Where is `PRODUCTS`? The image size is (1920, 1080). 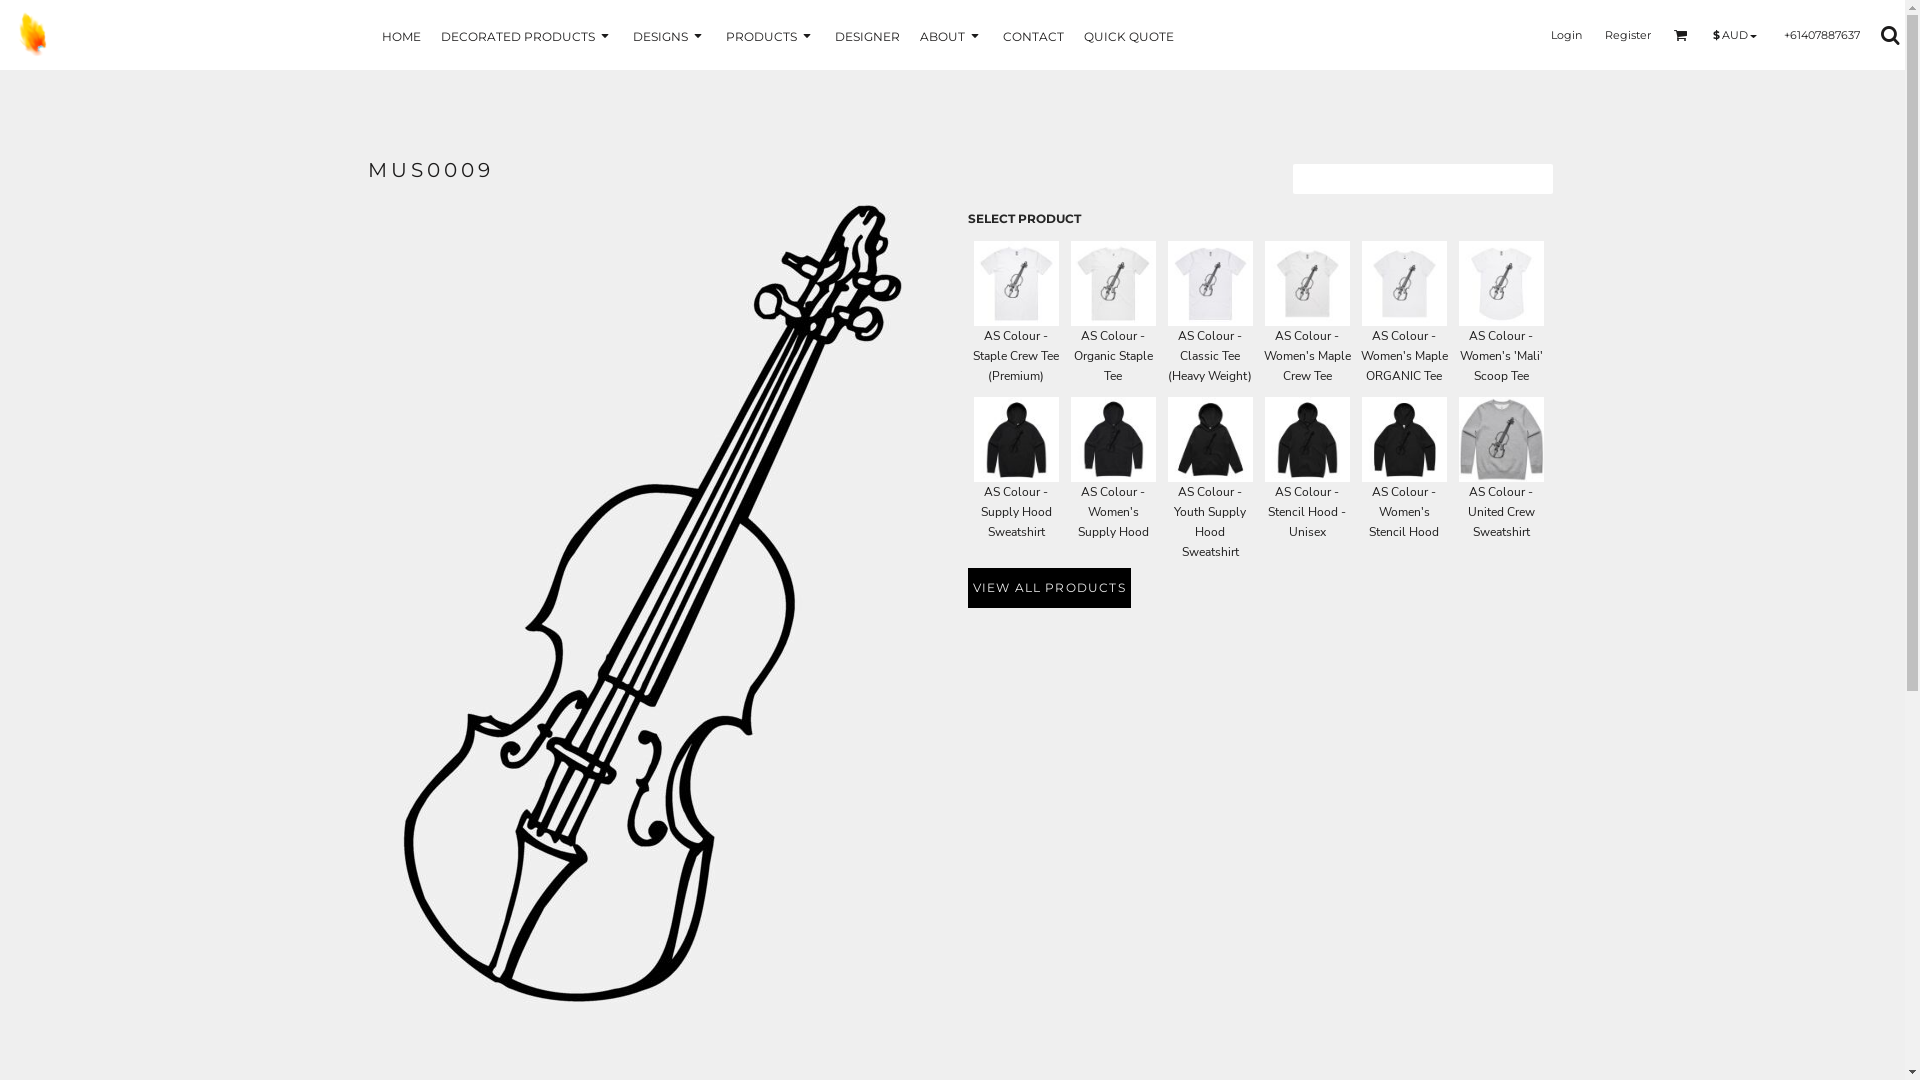 PRODUCTS is located at coordinates (770, 36).